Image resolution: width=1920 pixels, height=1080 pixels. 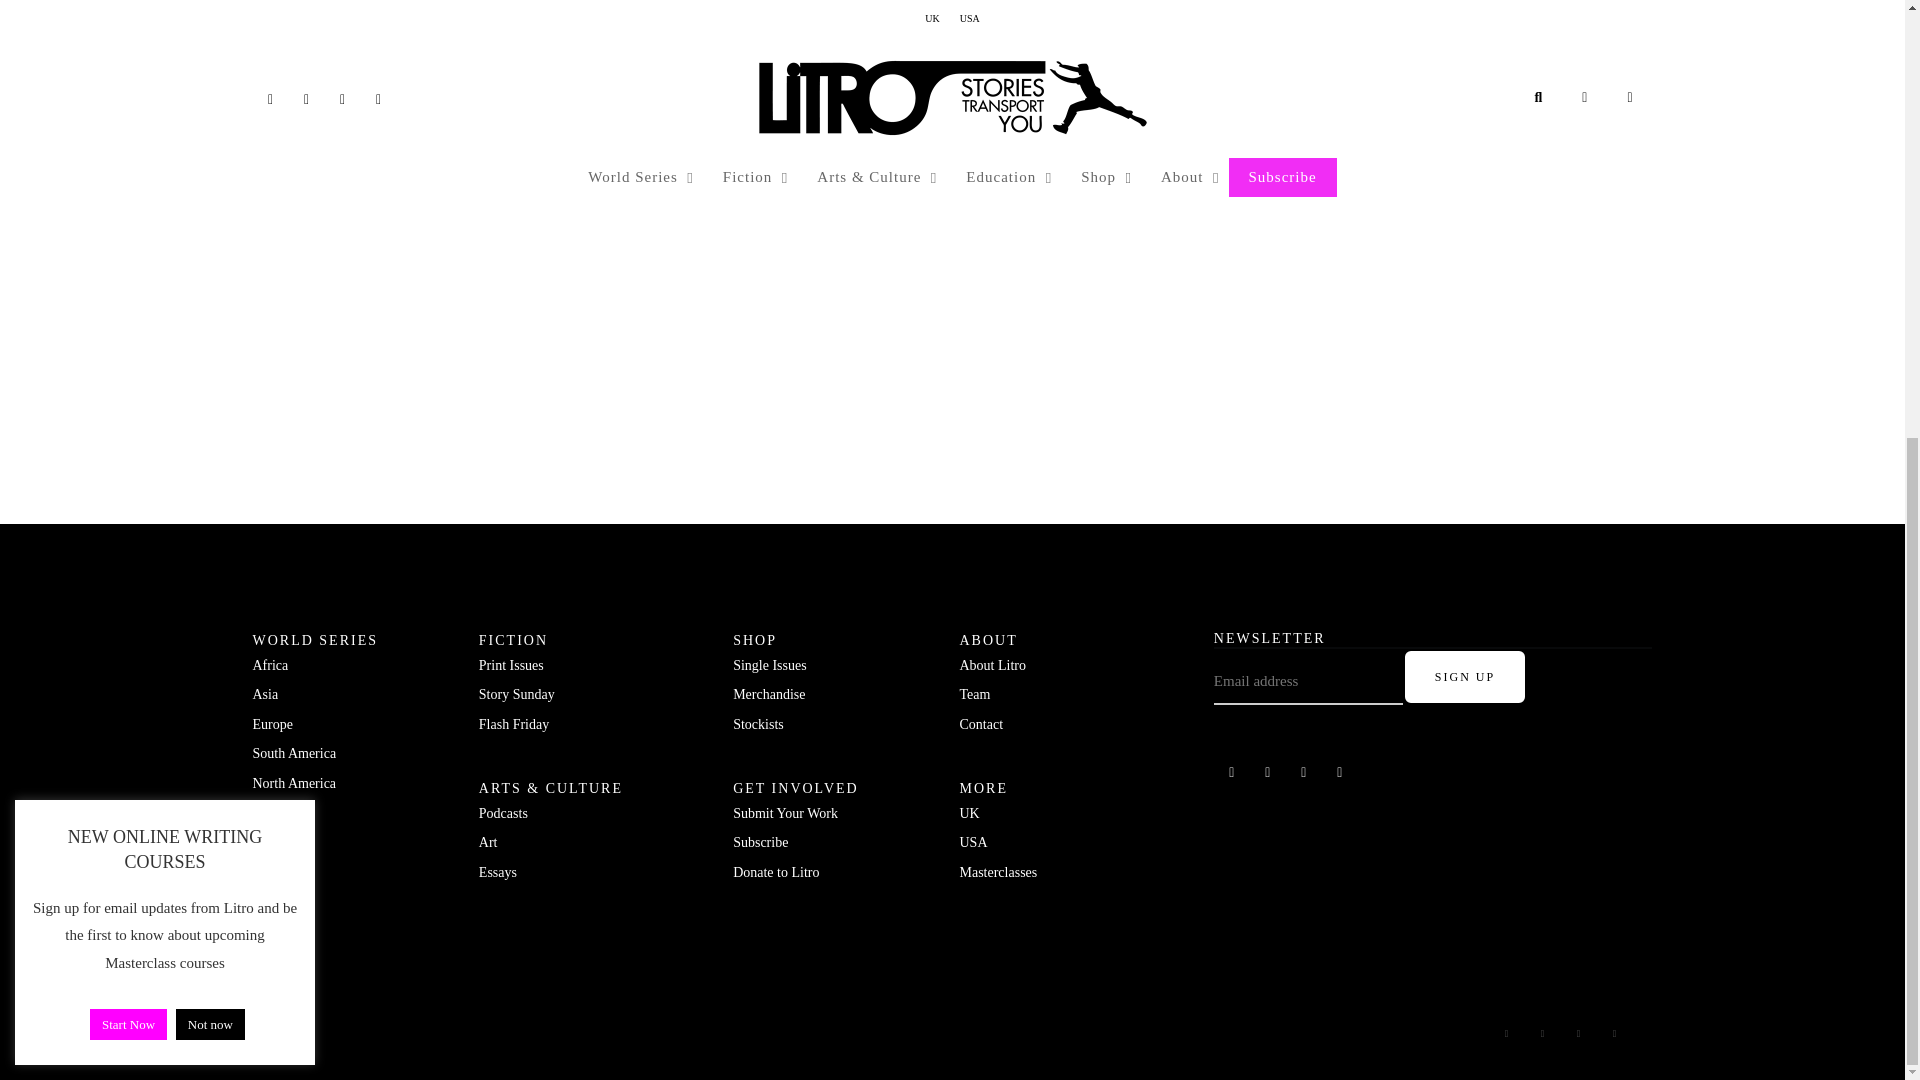 I want to click on Sign up, so click(x=1464, y=677).